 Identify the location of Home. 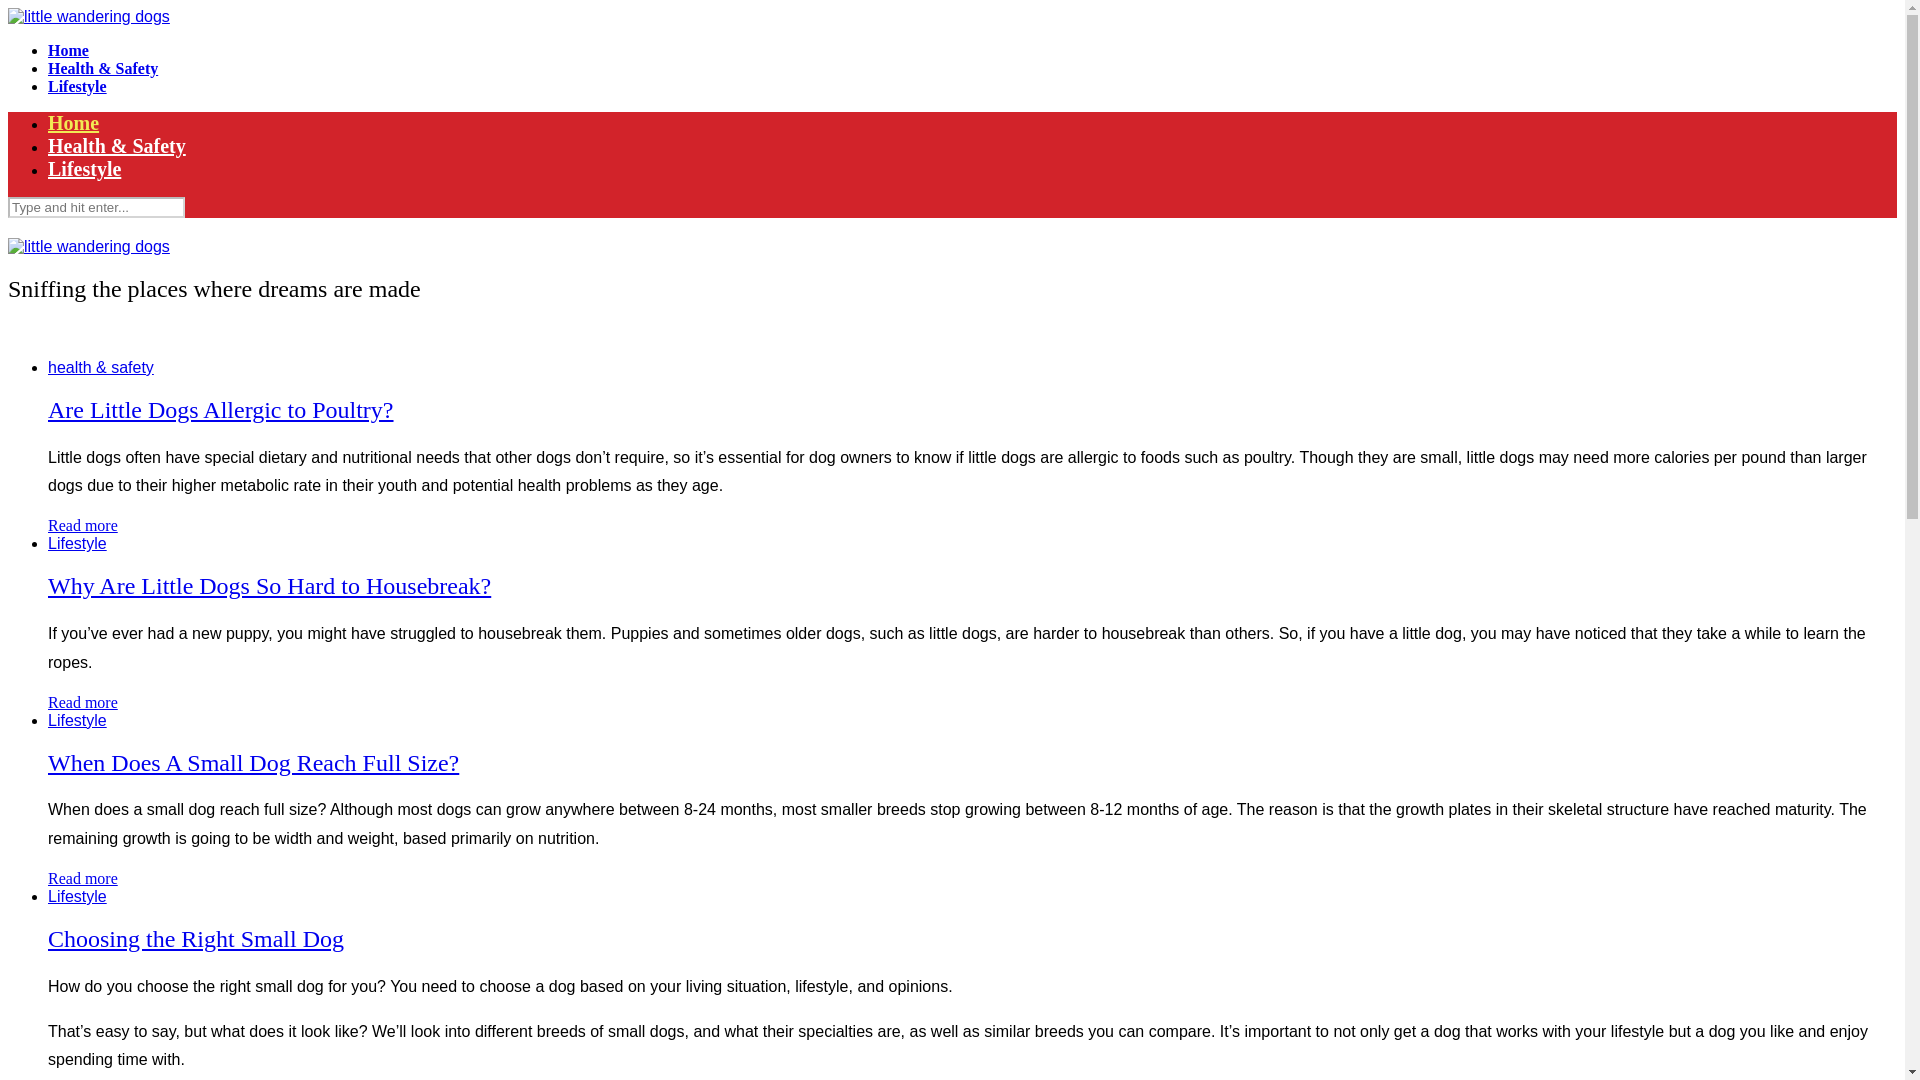
(68, 50).